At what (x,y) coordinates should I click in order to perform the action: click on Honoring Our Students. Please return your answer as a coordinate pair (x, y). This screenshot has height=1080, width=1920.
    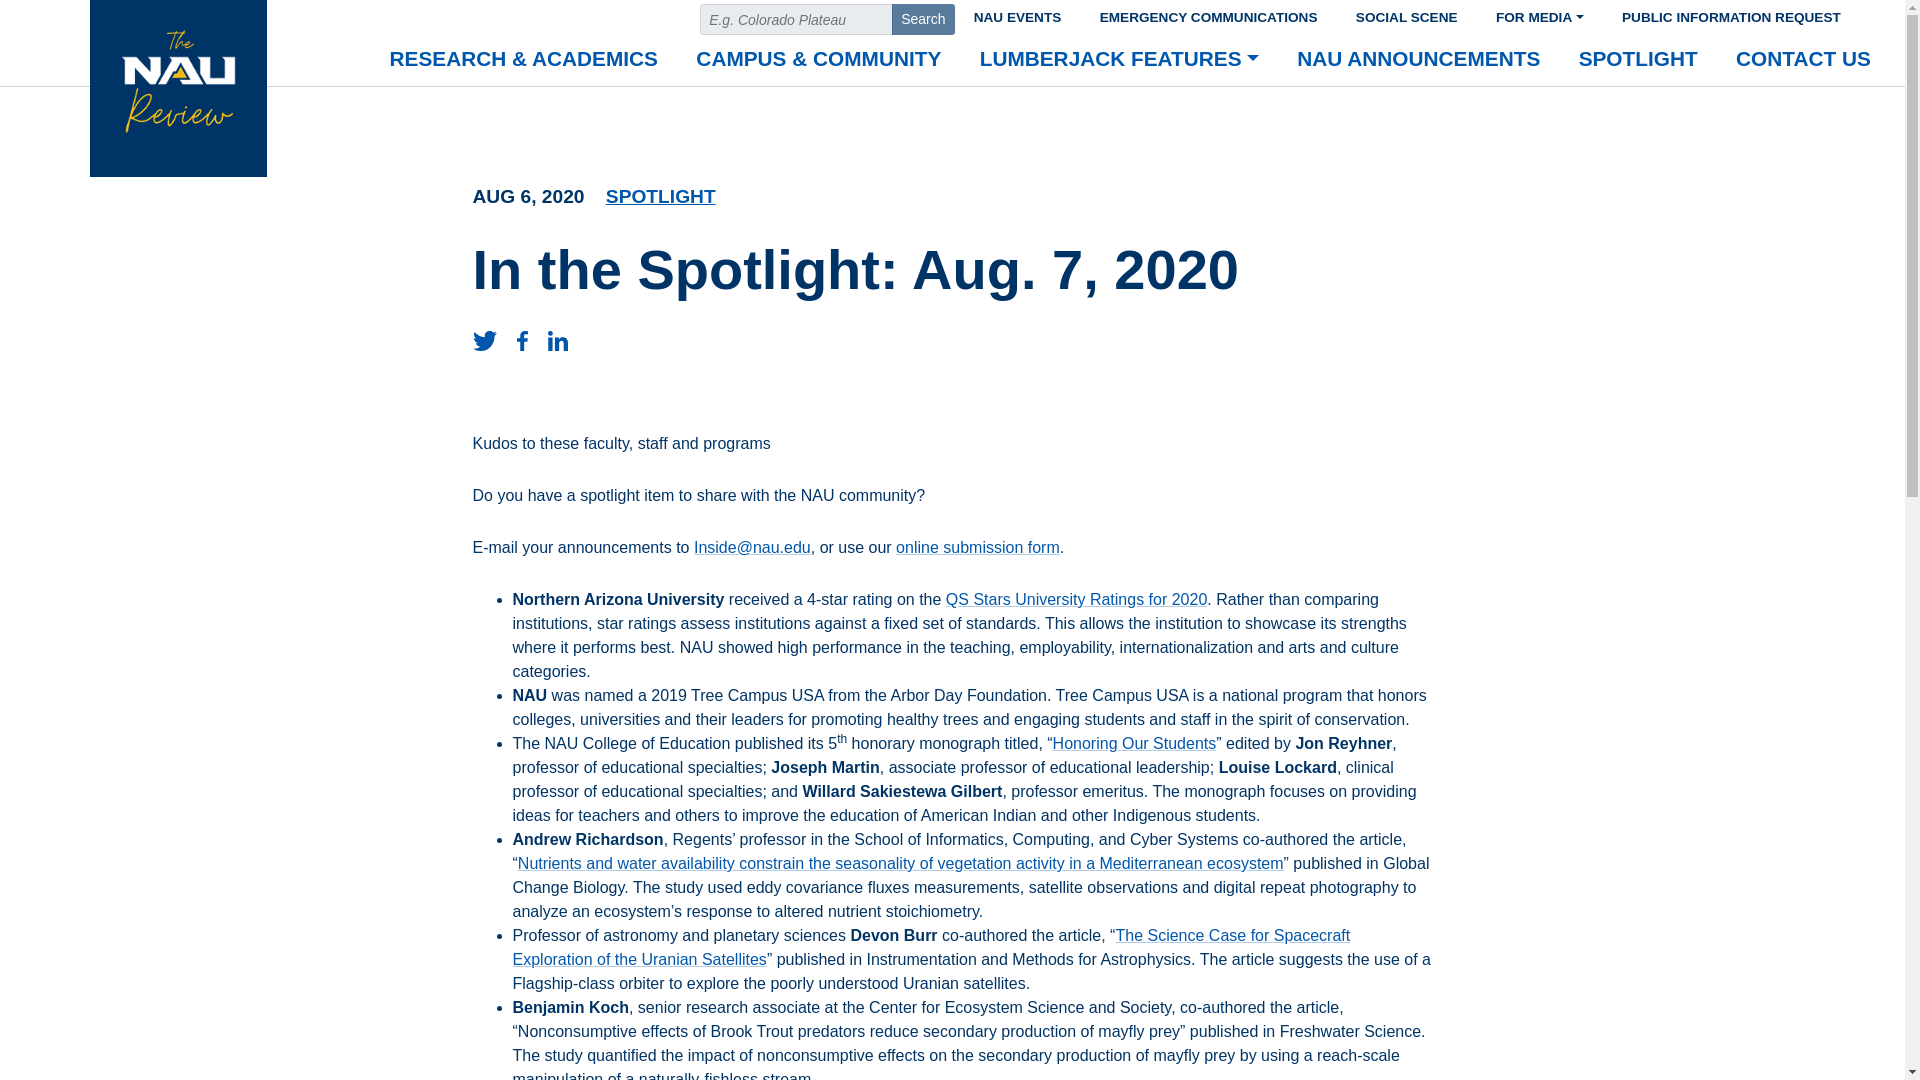
    Looking at the image, I should click on (1134, 743).